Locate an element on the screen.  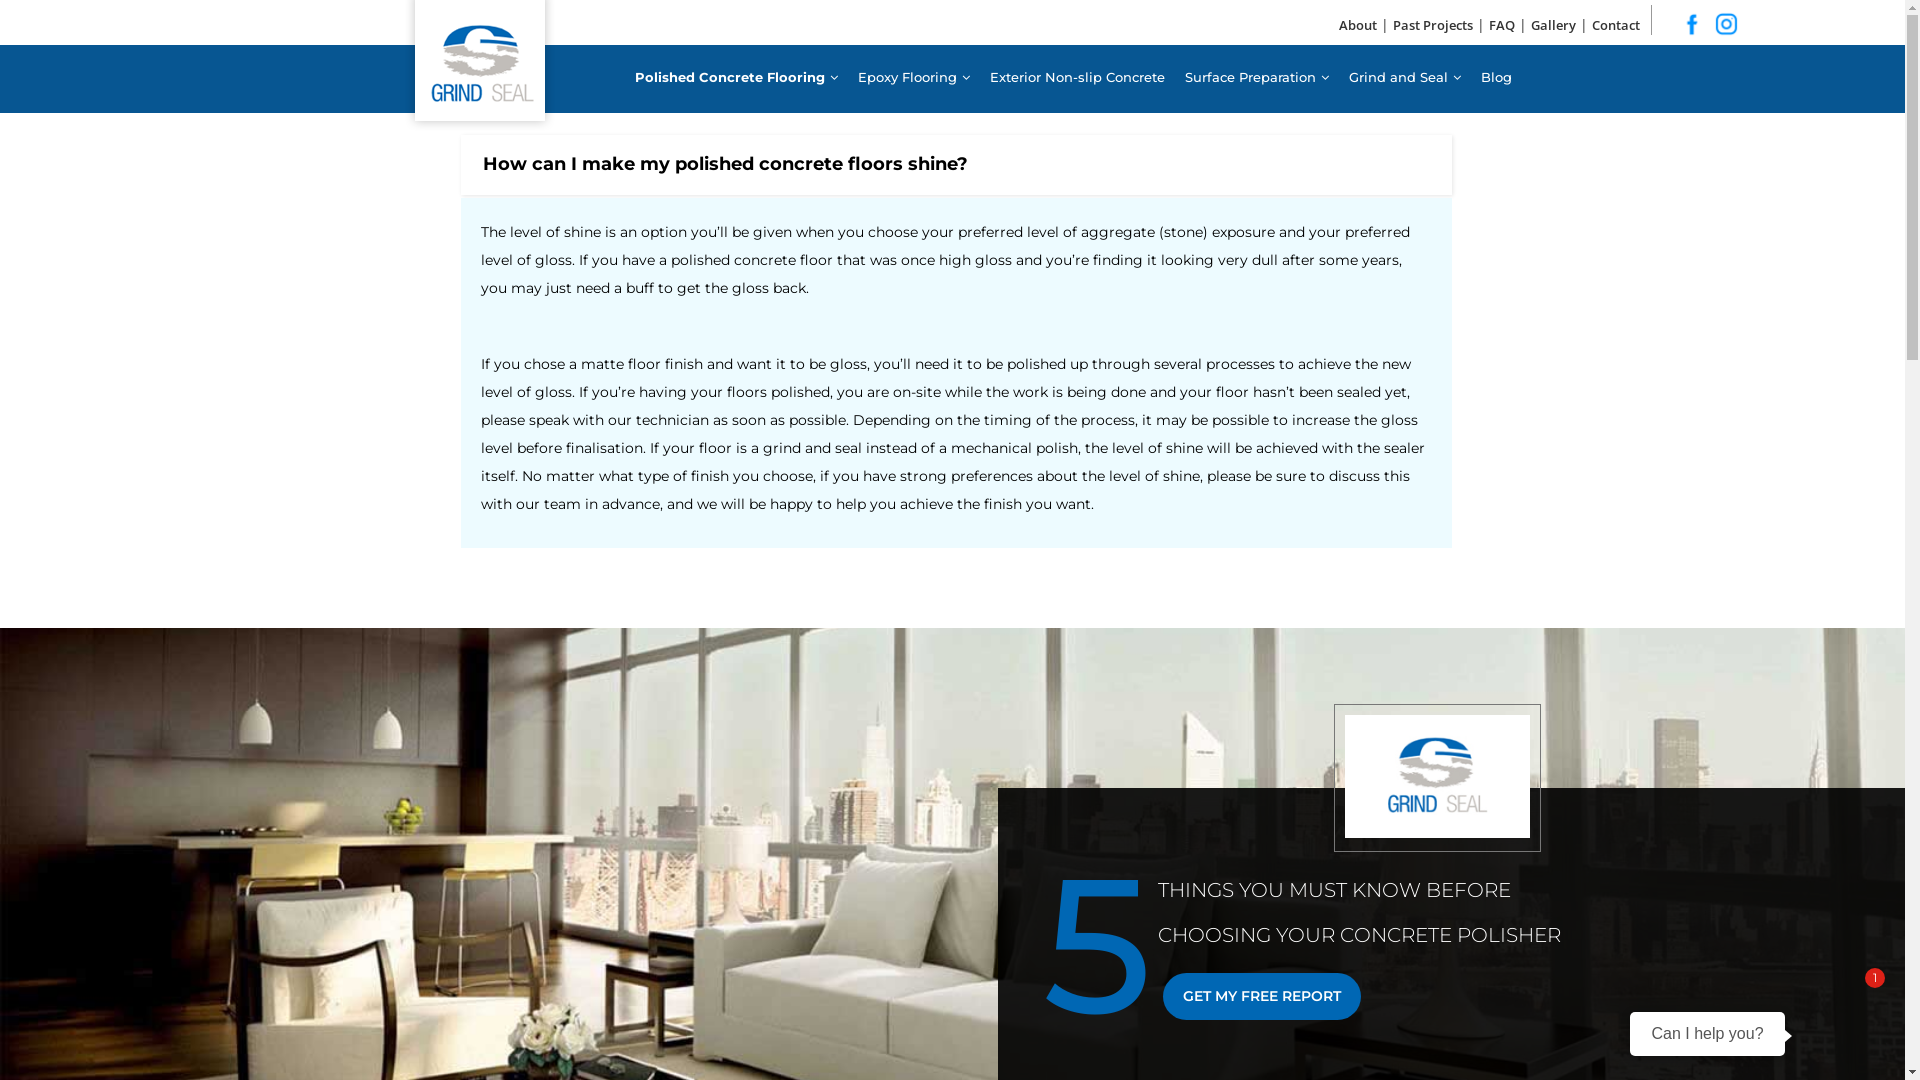
Surface Preparation is located at coordinates (1257, 78).